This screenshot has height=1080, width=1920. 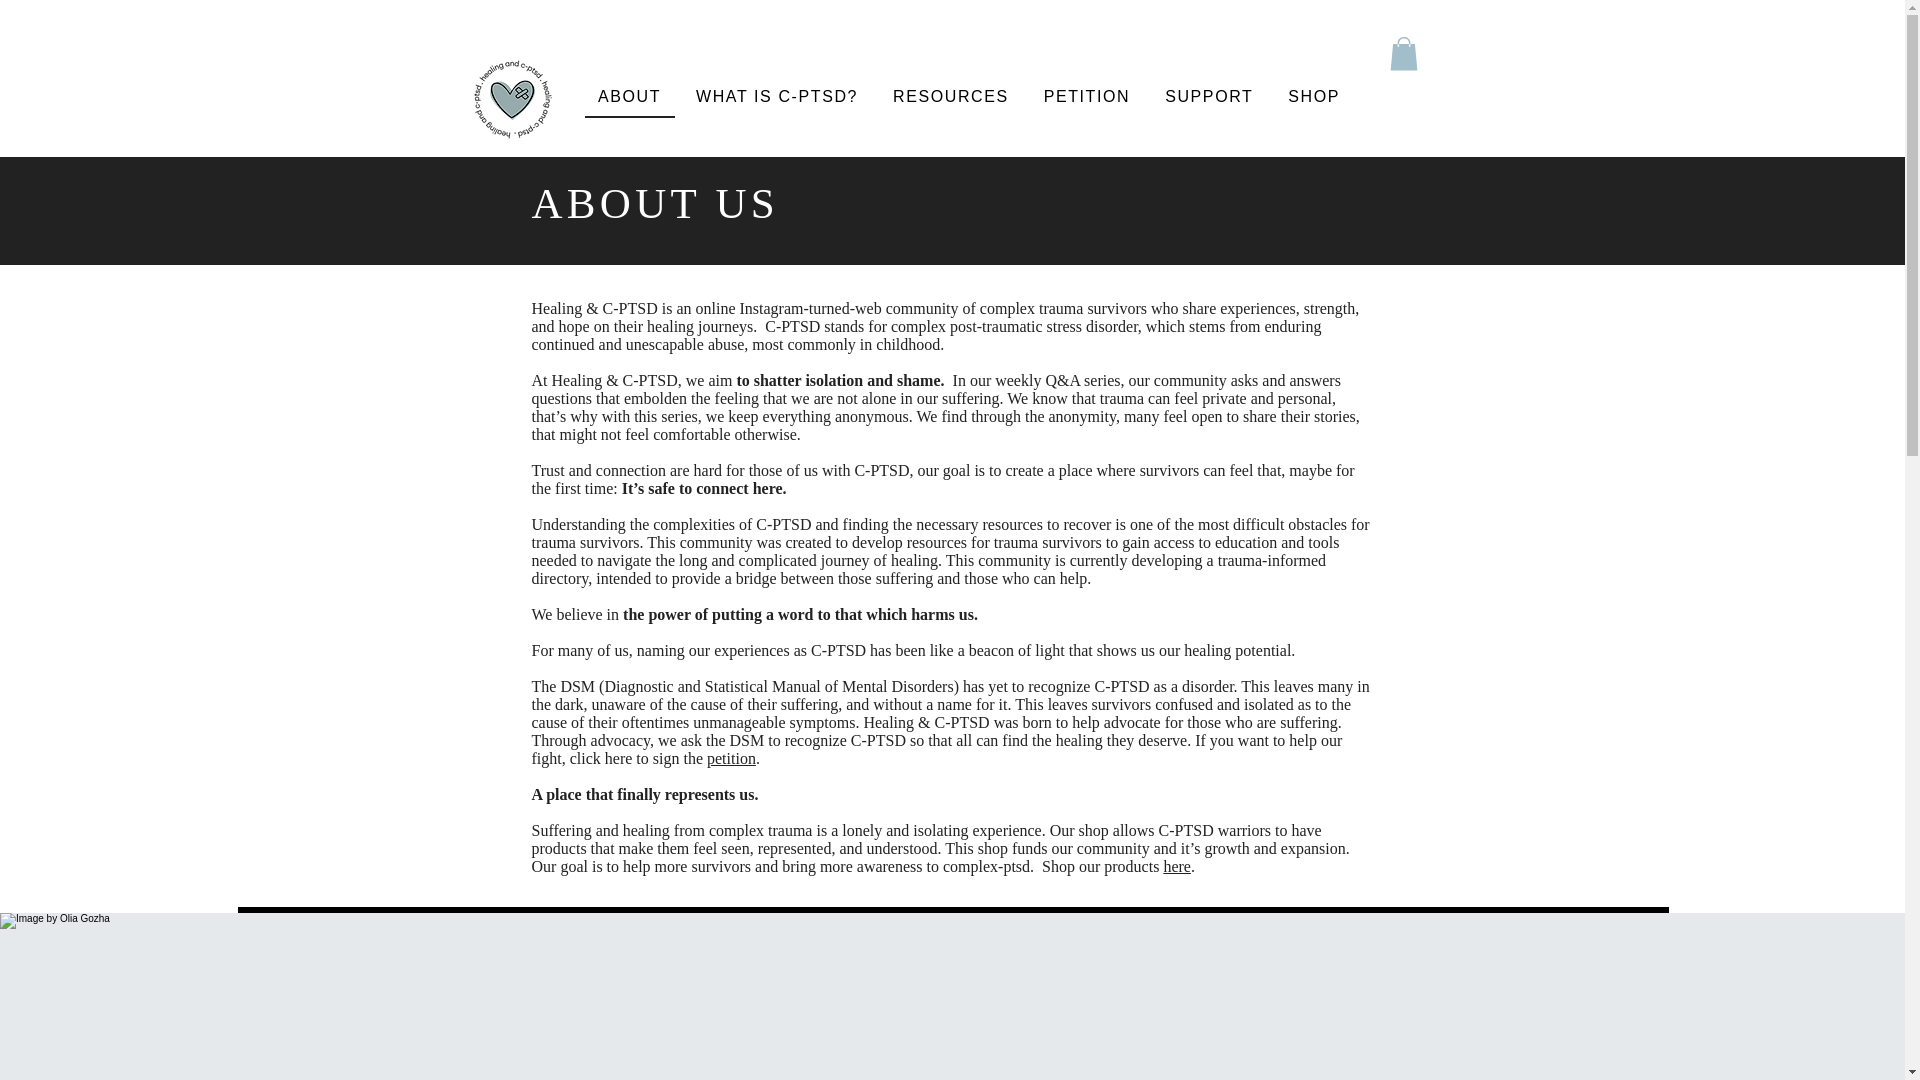 What do you see at coordinates (628, 97) in the screenshot?
I see `ABOUT` at bounding box center [628, 97].